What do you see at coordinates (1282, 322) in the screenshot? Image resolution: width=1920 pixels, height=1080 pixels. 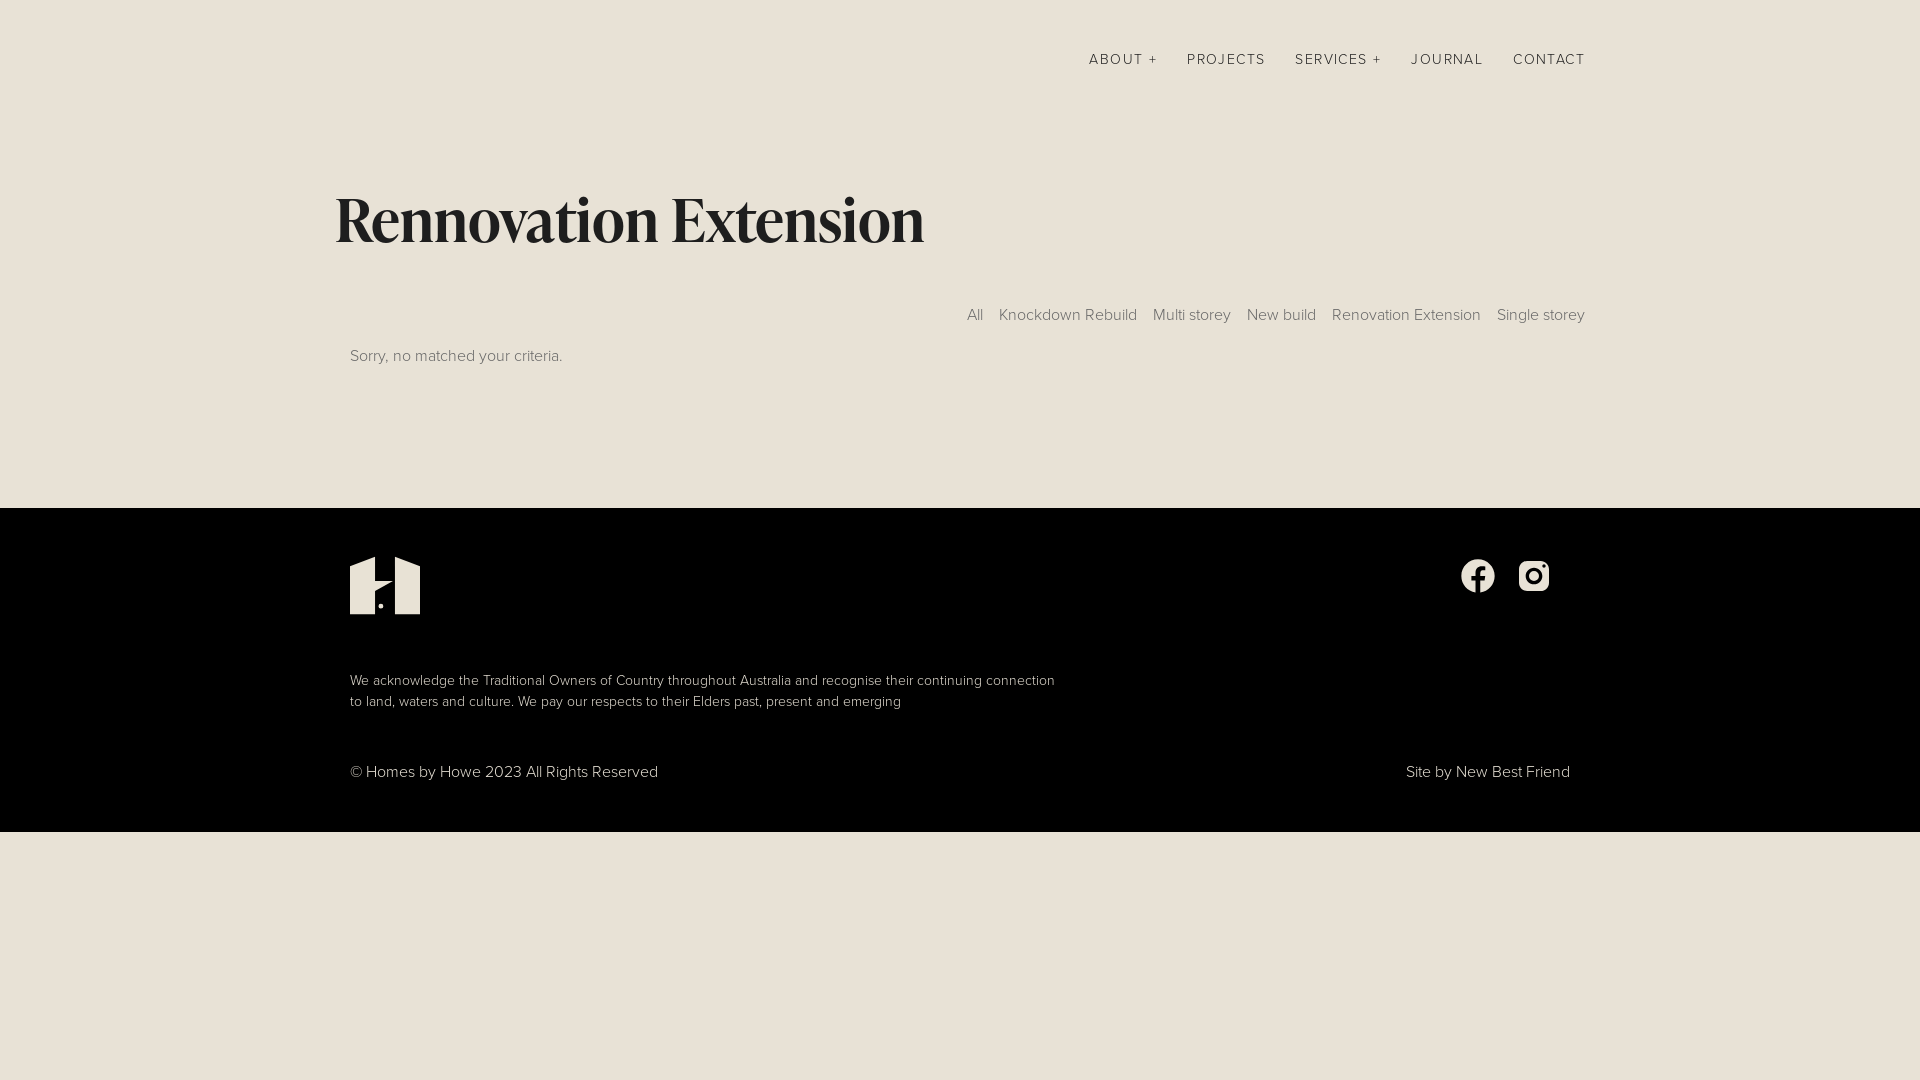 I see `New build` at bounding box center [1282, 322].